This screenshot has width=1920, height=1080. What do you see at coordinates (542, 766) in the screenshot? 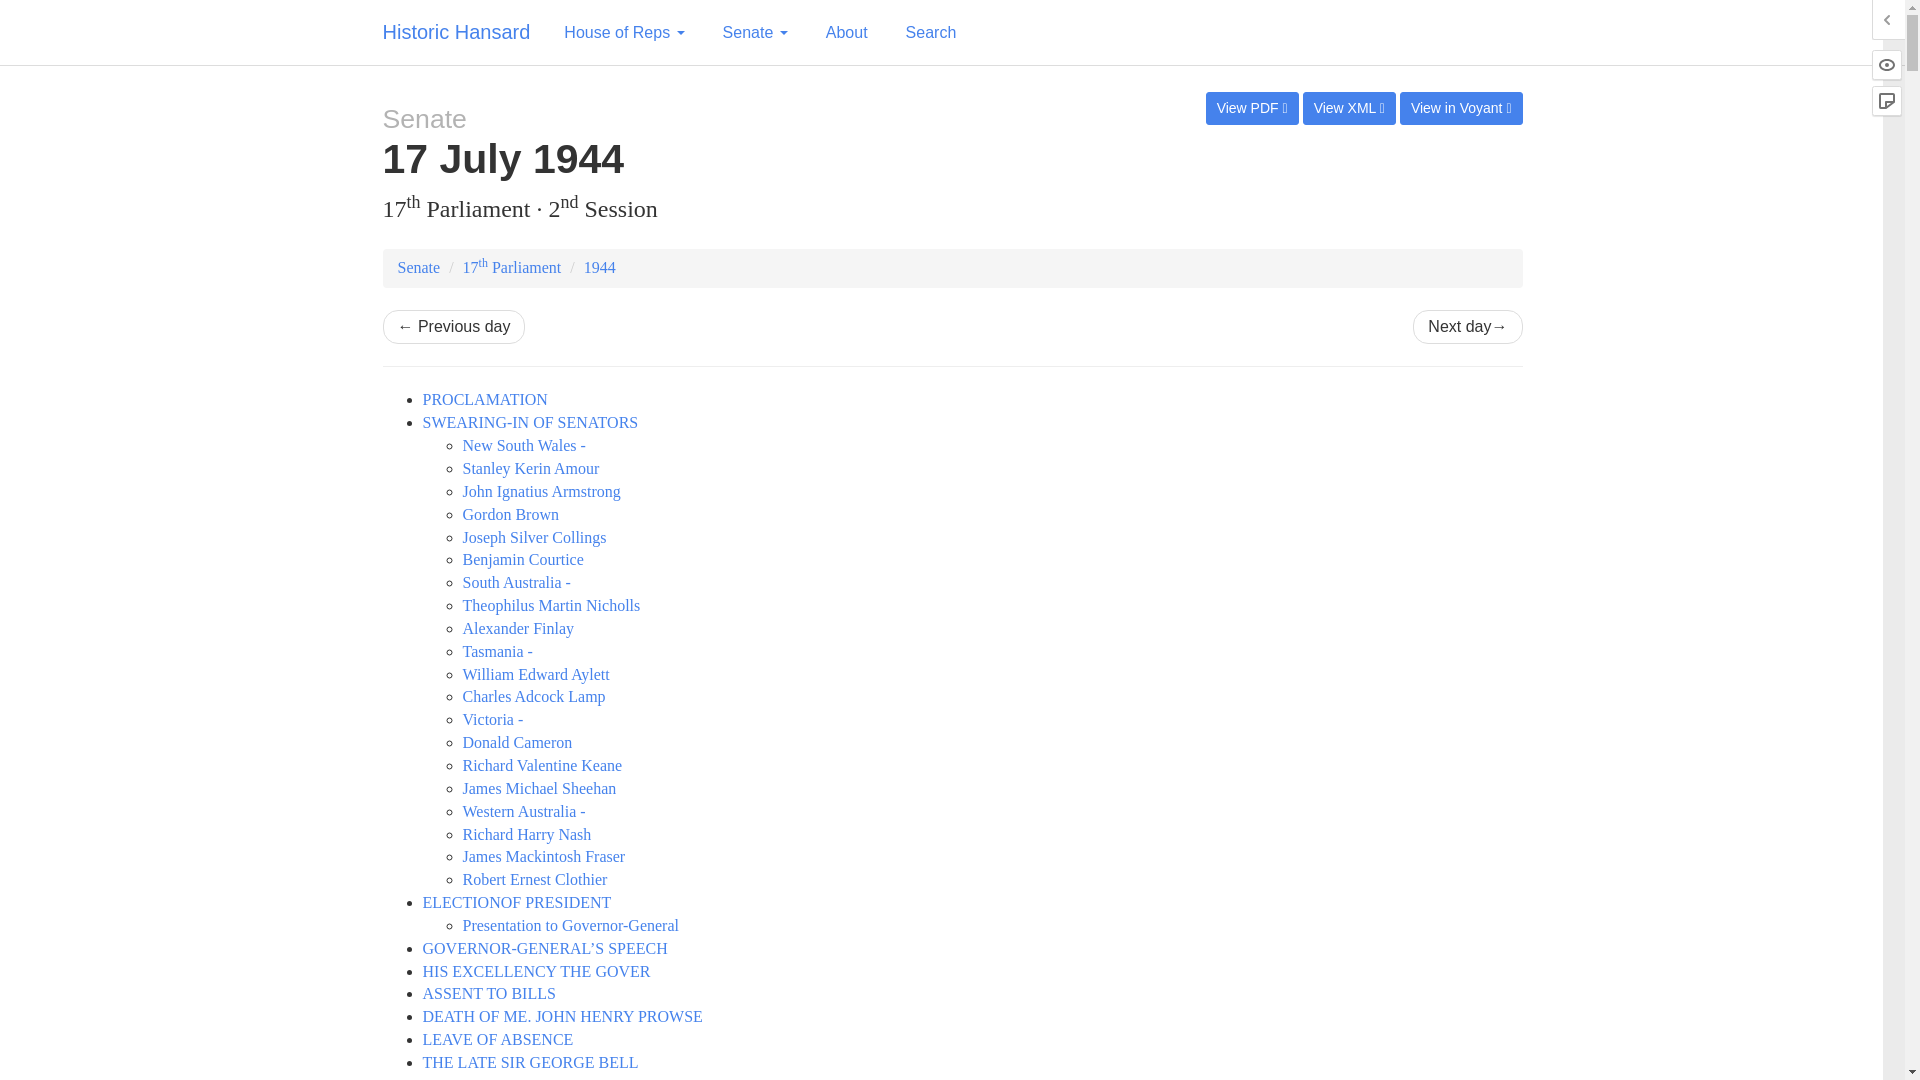
I see `Richard Valentine Keane` at bounding box center [542, 766].